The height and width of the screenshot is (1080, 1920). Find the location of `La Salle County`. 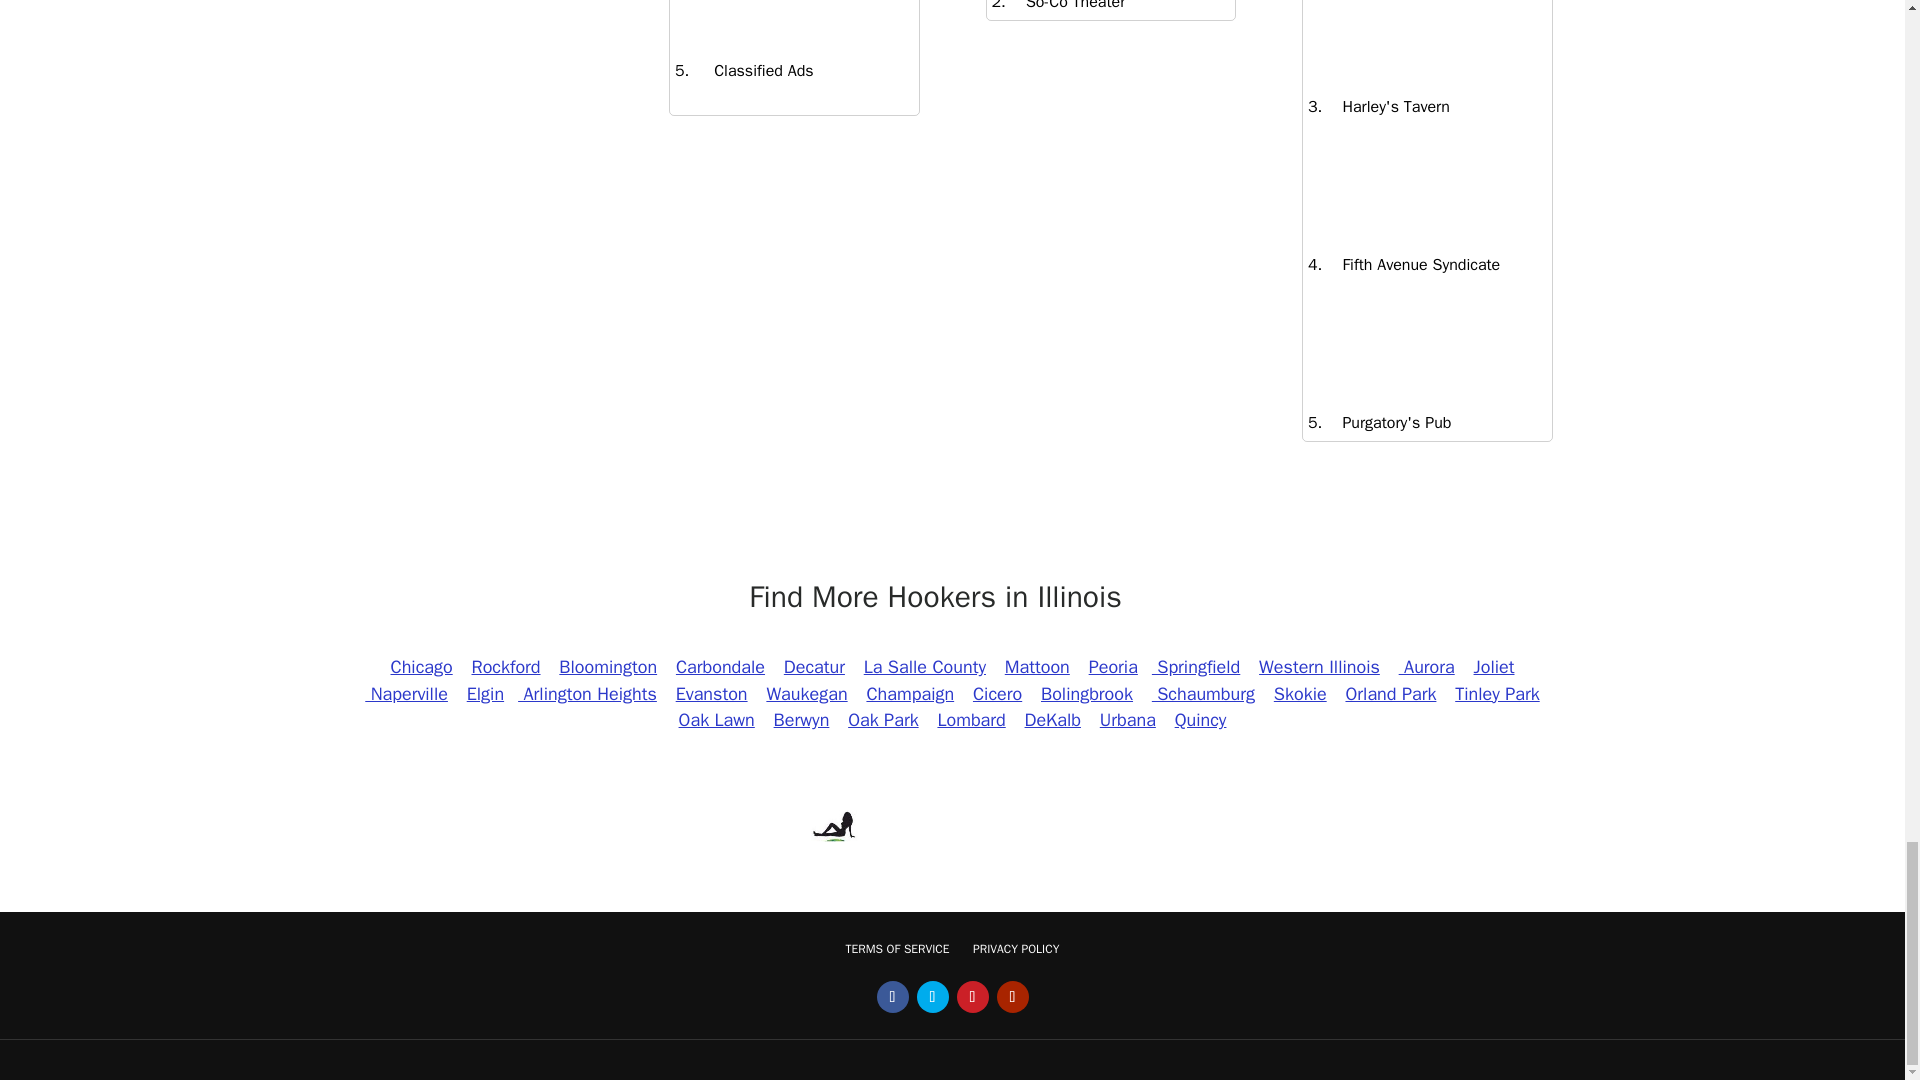

La Salle County is located at coordinates (924, 666).